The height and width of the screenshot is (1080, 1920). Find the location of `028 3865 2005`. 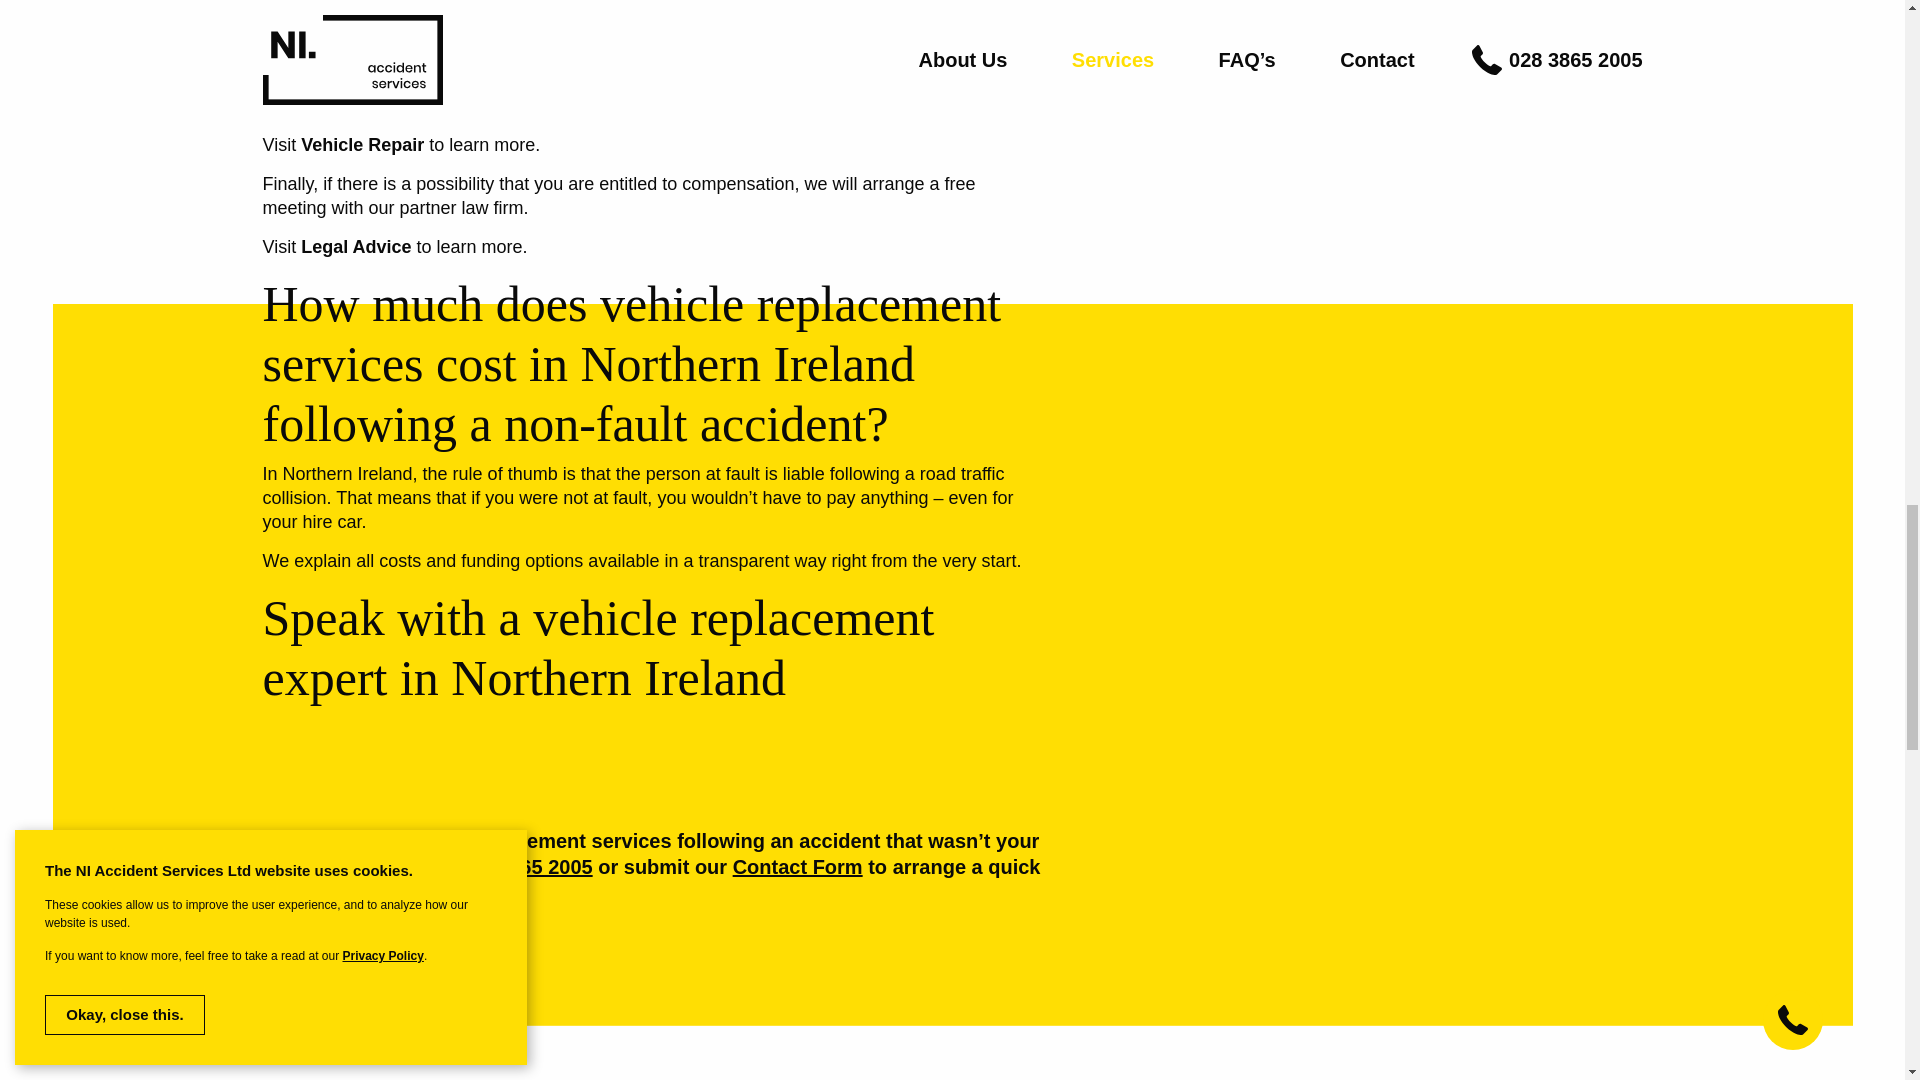

028 3865 2005 is located at coordinates (524, 867).